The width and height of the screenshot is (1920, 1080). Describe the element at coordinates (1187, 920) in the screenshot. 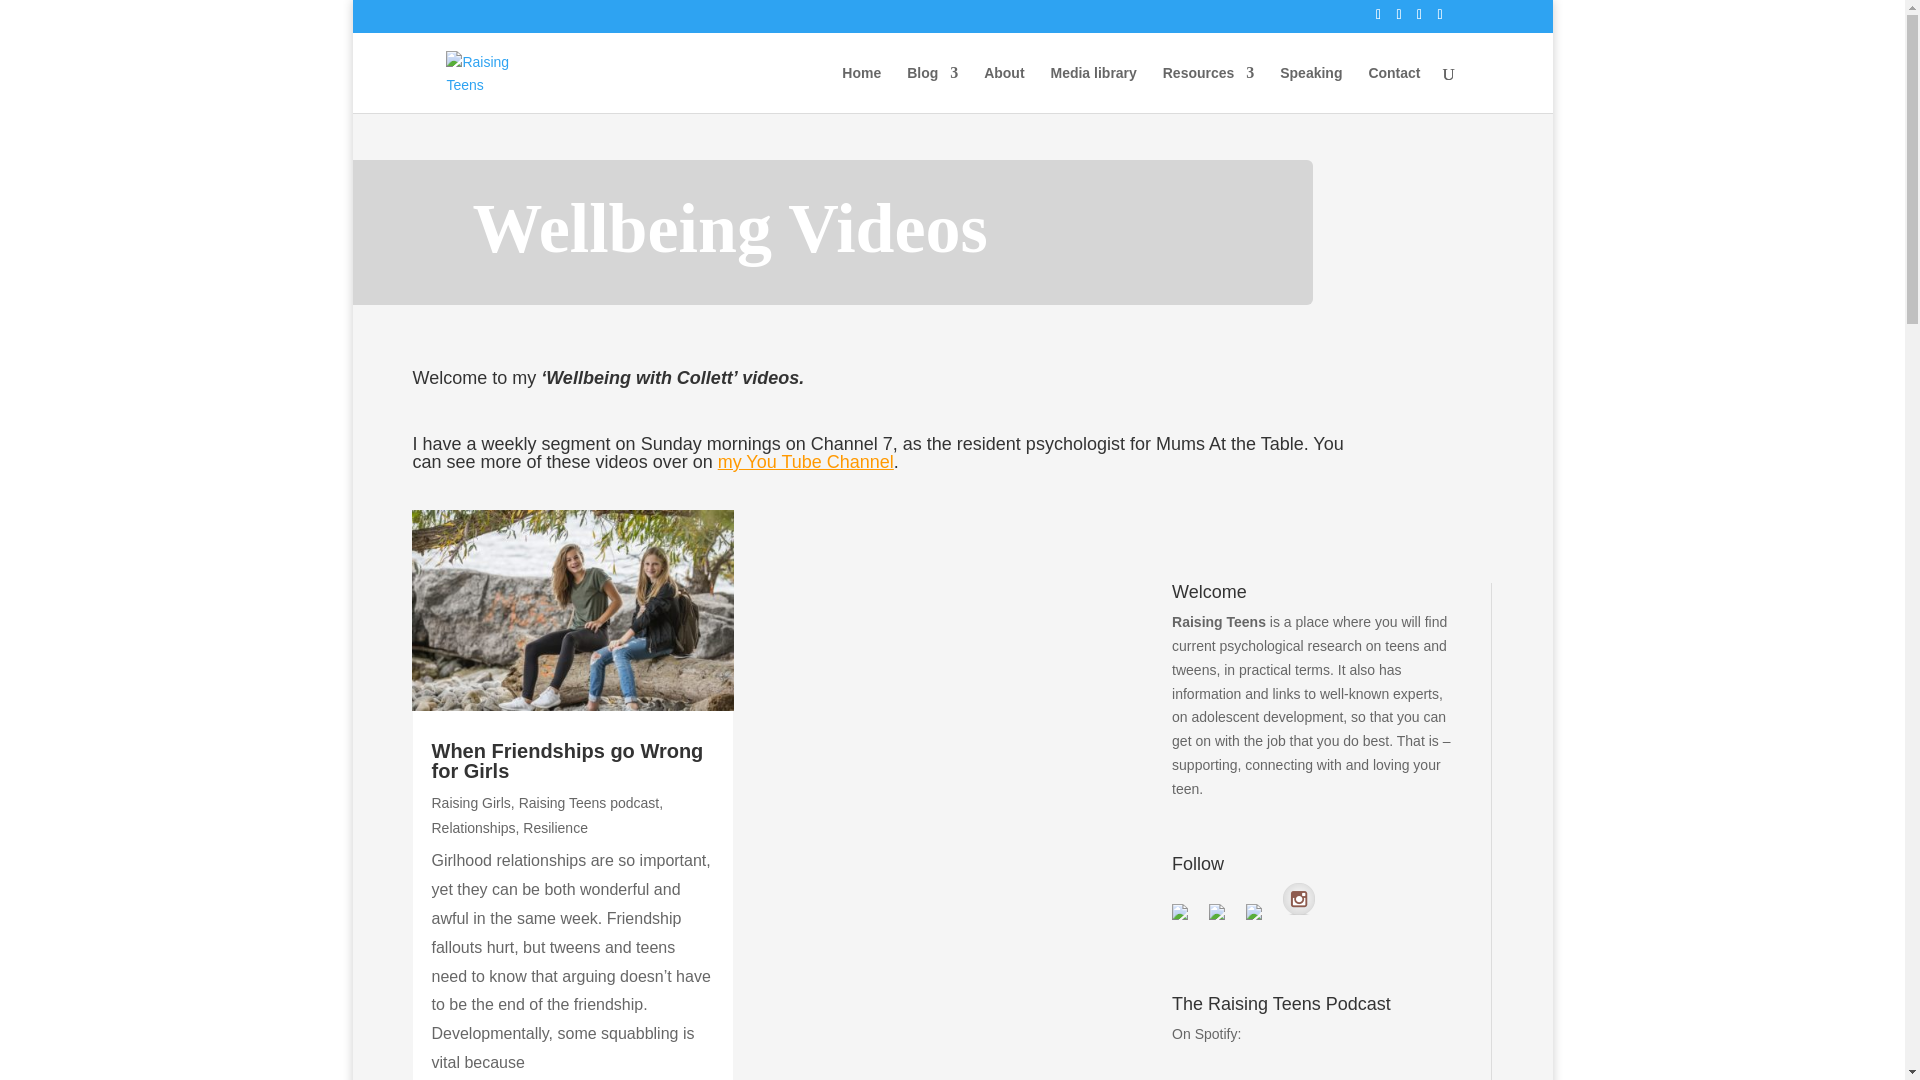

I see `Follow us on Facebook` at that location.